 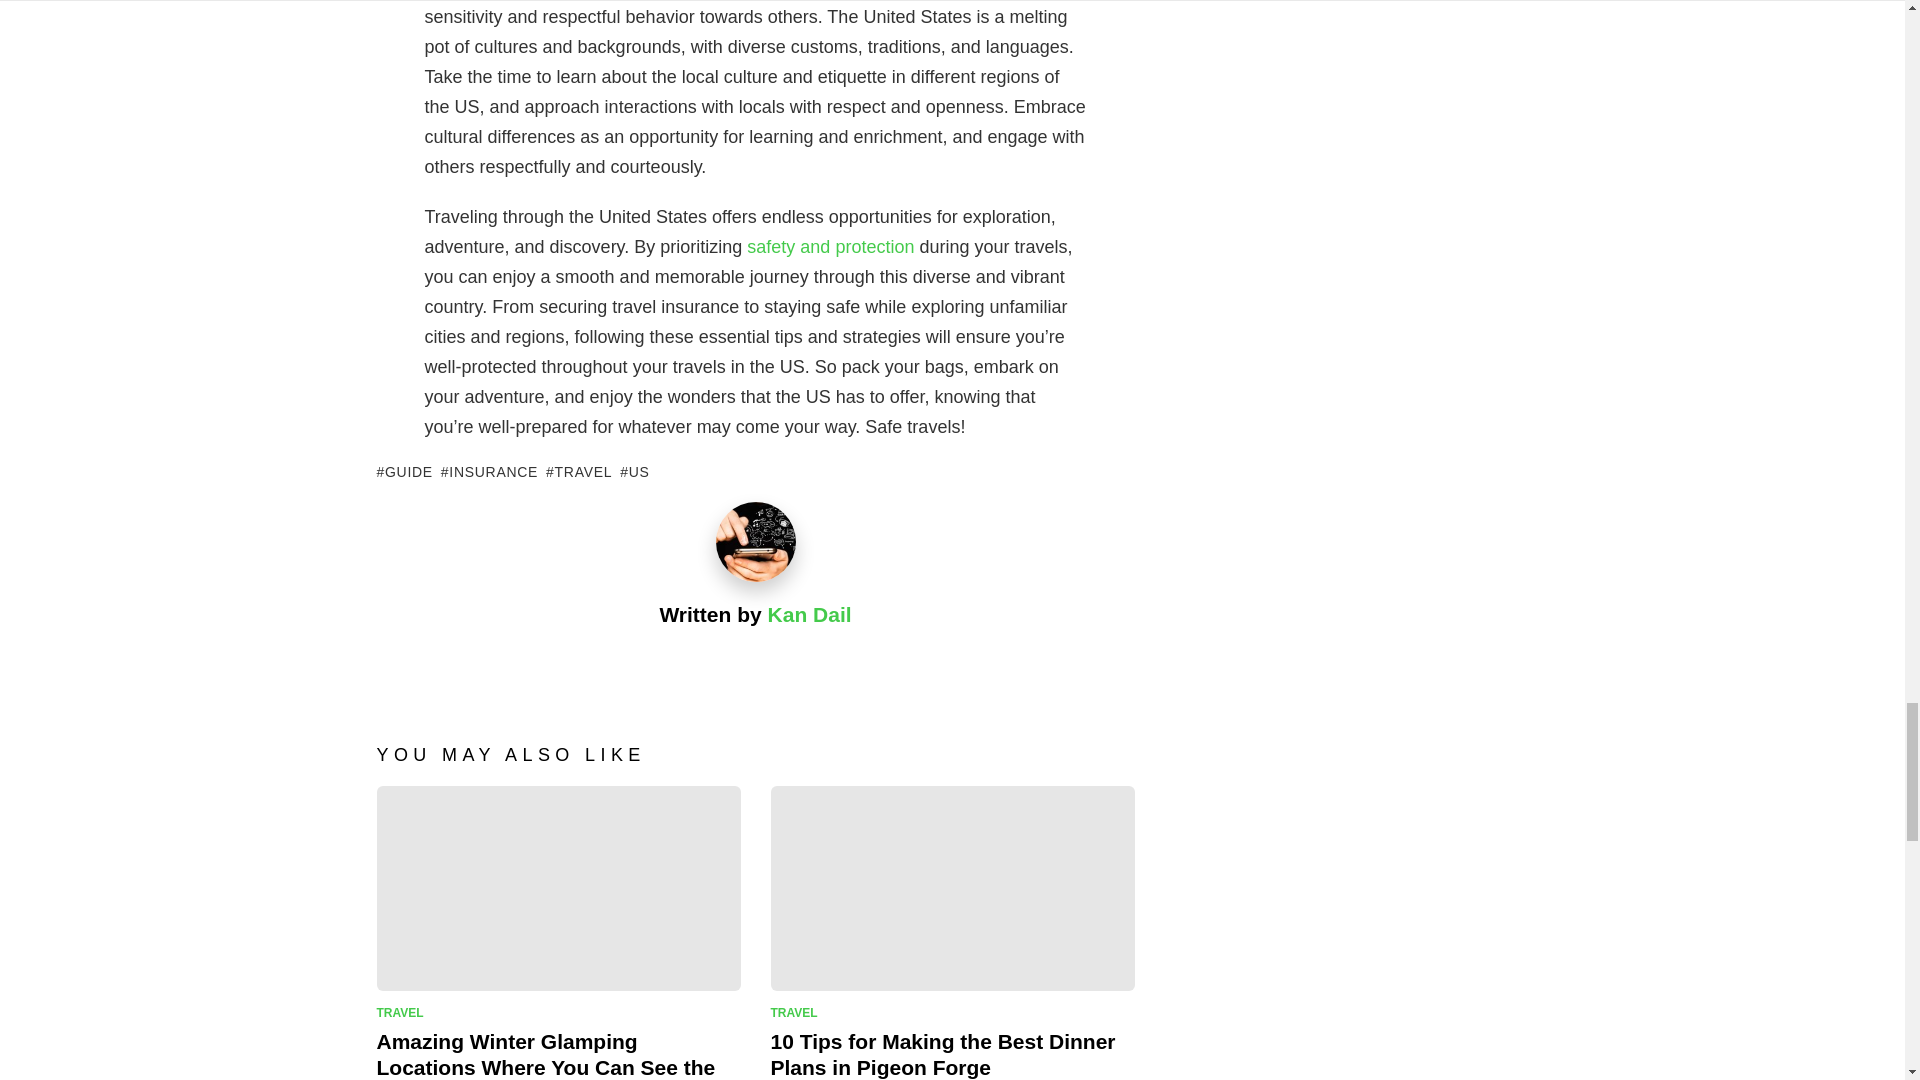 What do you see at coordinates (403, 1012) in the screenshot?
I see `TRAVEL` at bounding box center [403, 1012].